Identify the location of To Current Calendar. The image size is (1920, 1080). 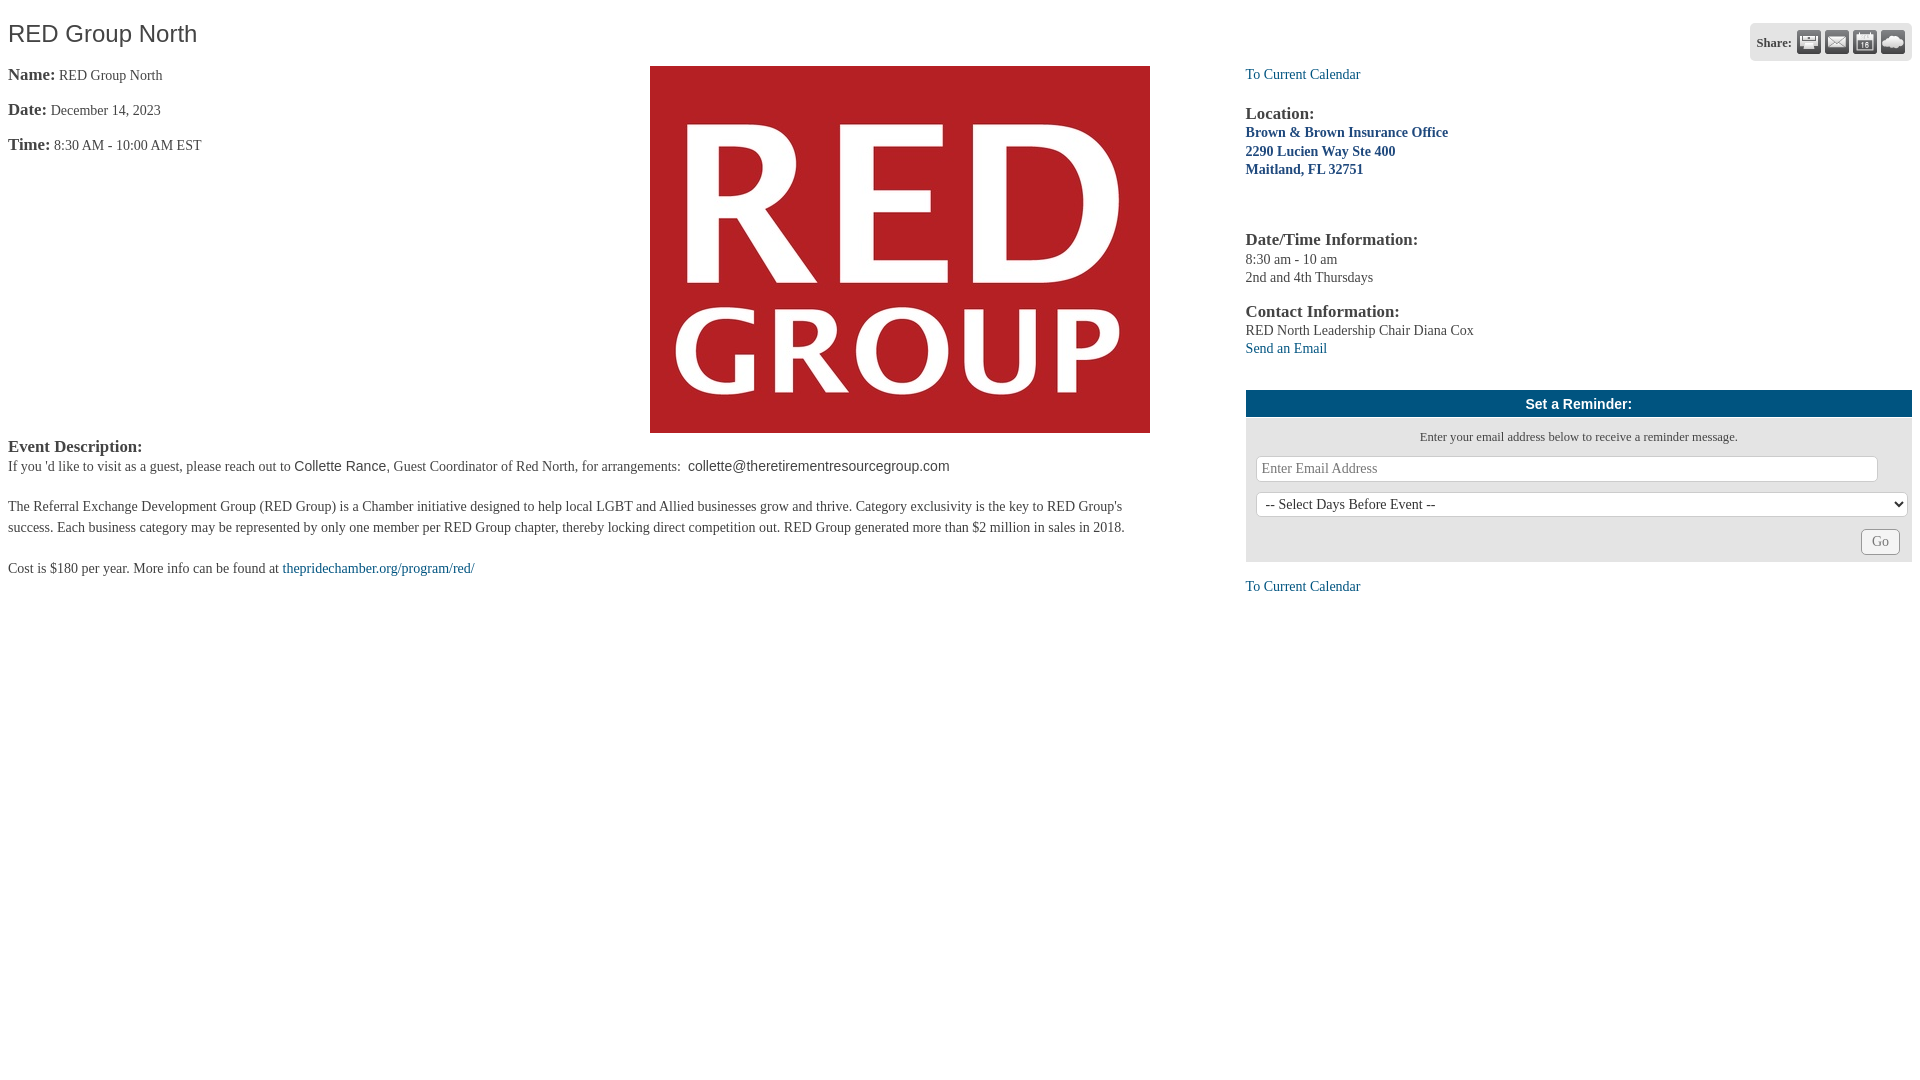
(1304, 74).